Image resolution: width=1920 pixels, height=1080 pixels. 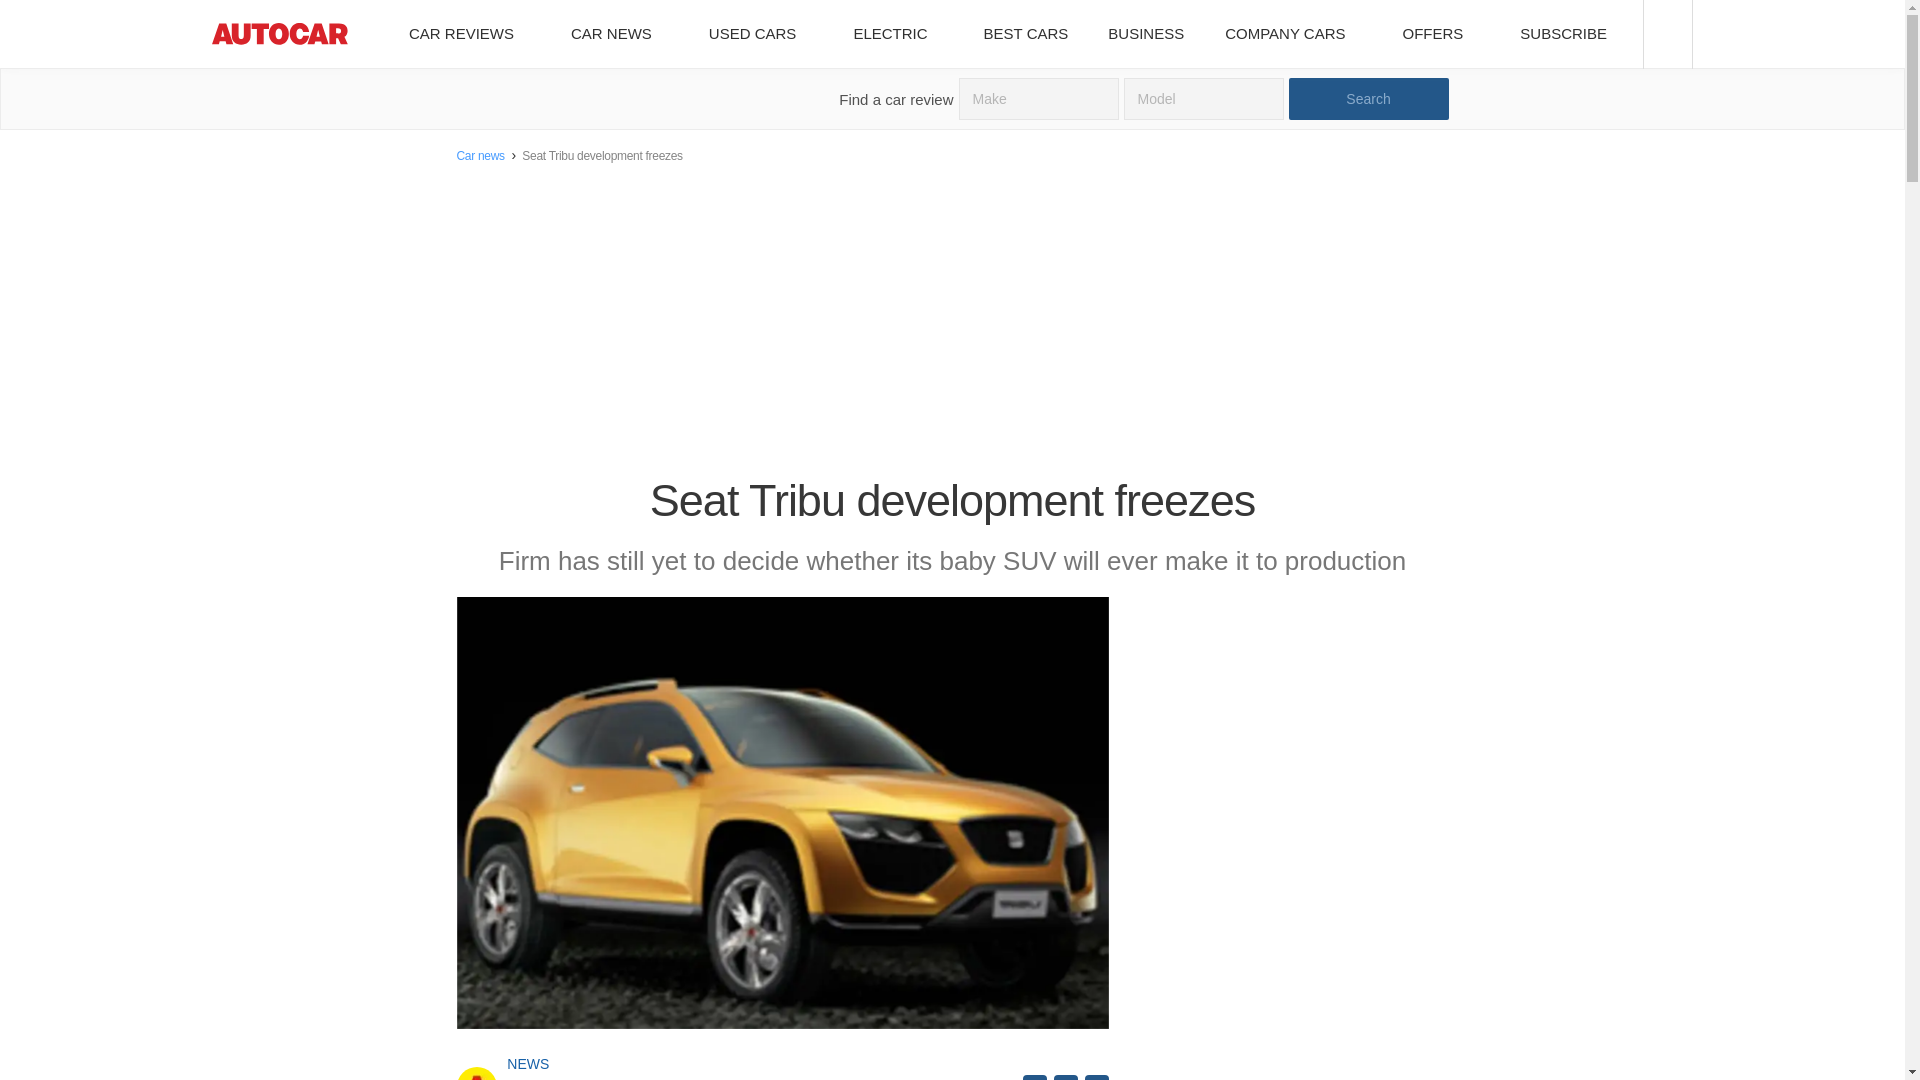 What do you see at coordinates (1146, 34) in the screenshot?
I see `BUSINESS` at bounding box center [1146, 34].